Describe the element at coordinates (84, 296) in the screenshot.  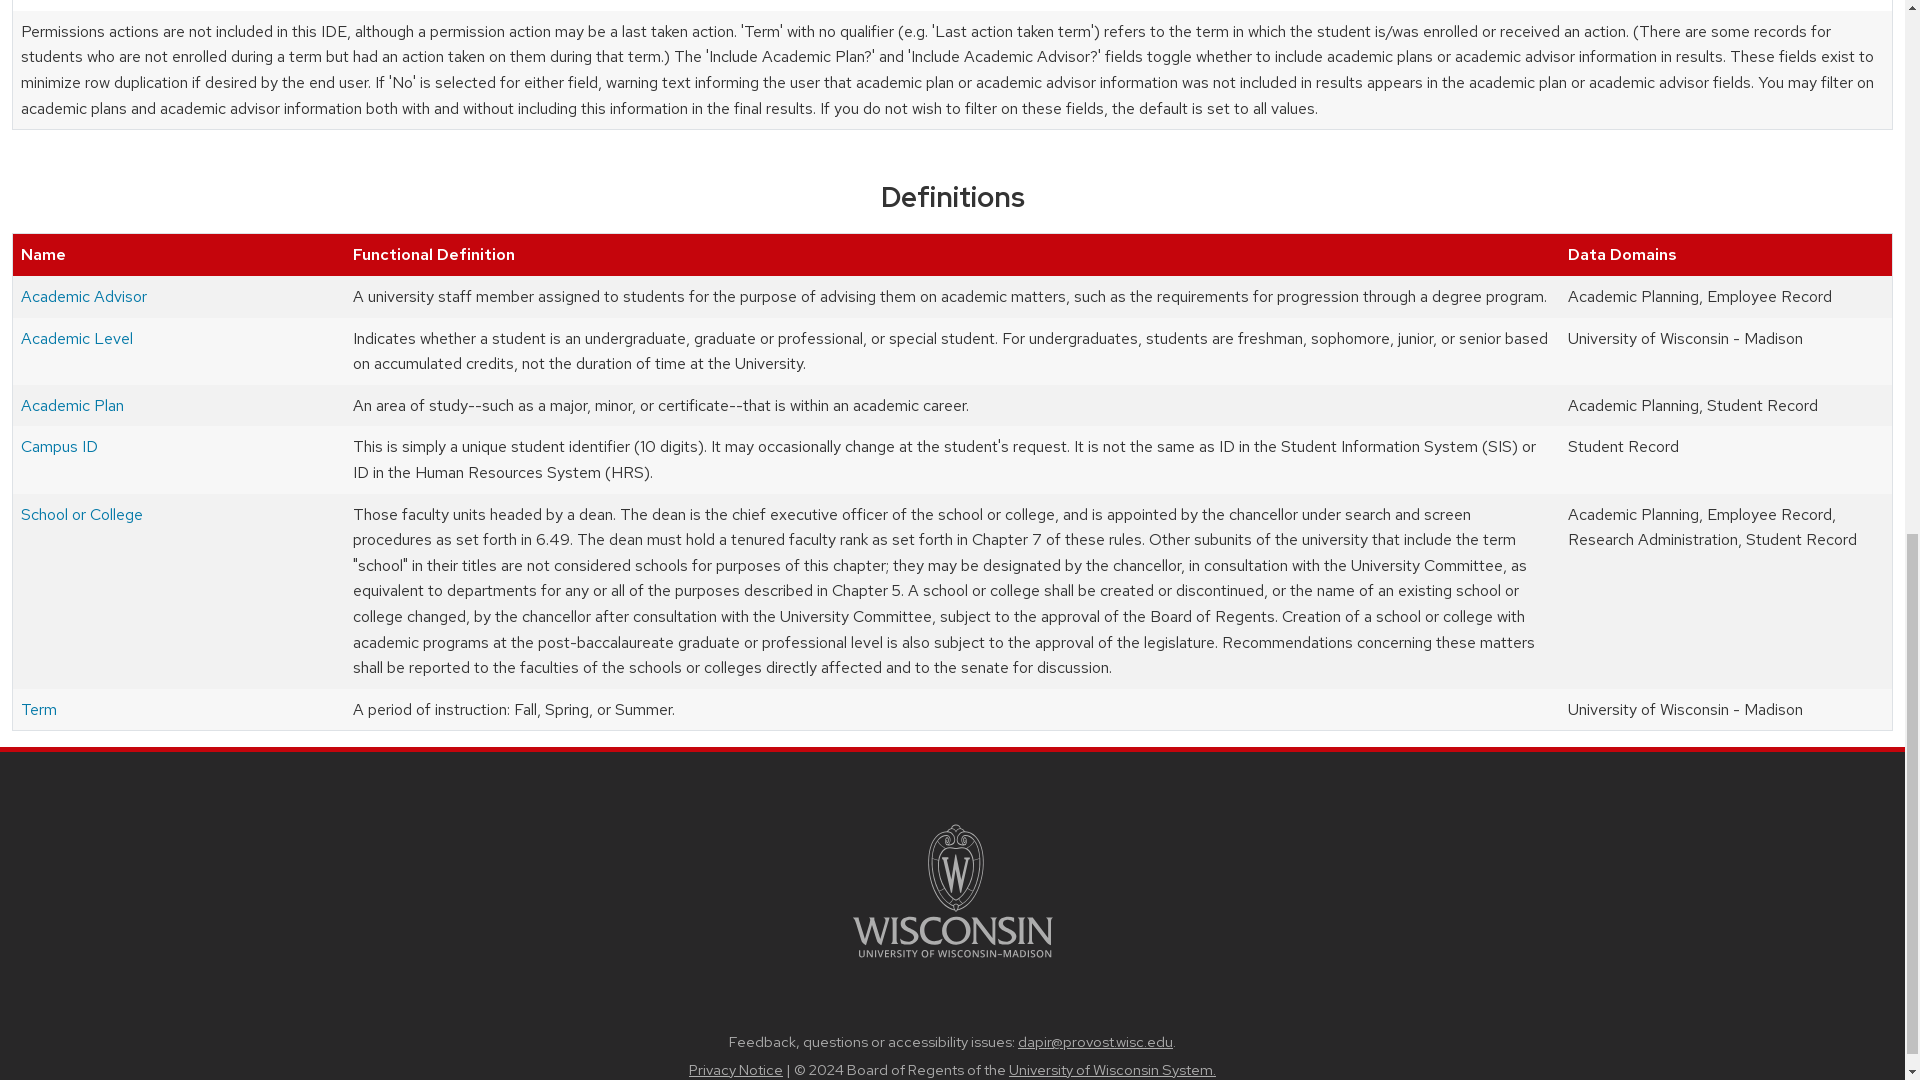
I see `Academic Advisor` at that location.